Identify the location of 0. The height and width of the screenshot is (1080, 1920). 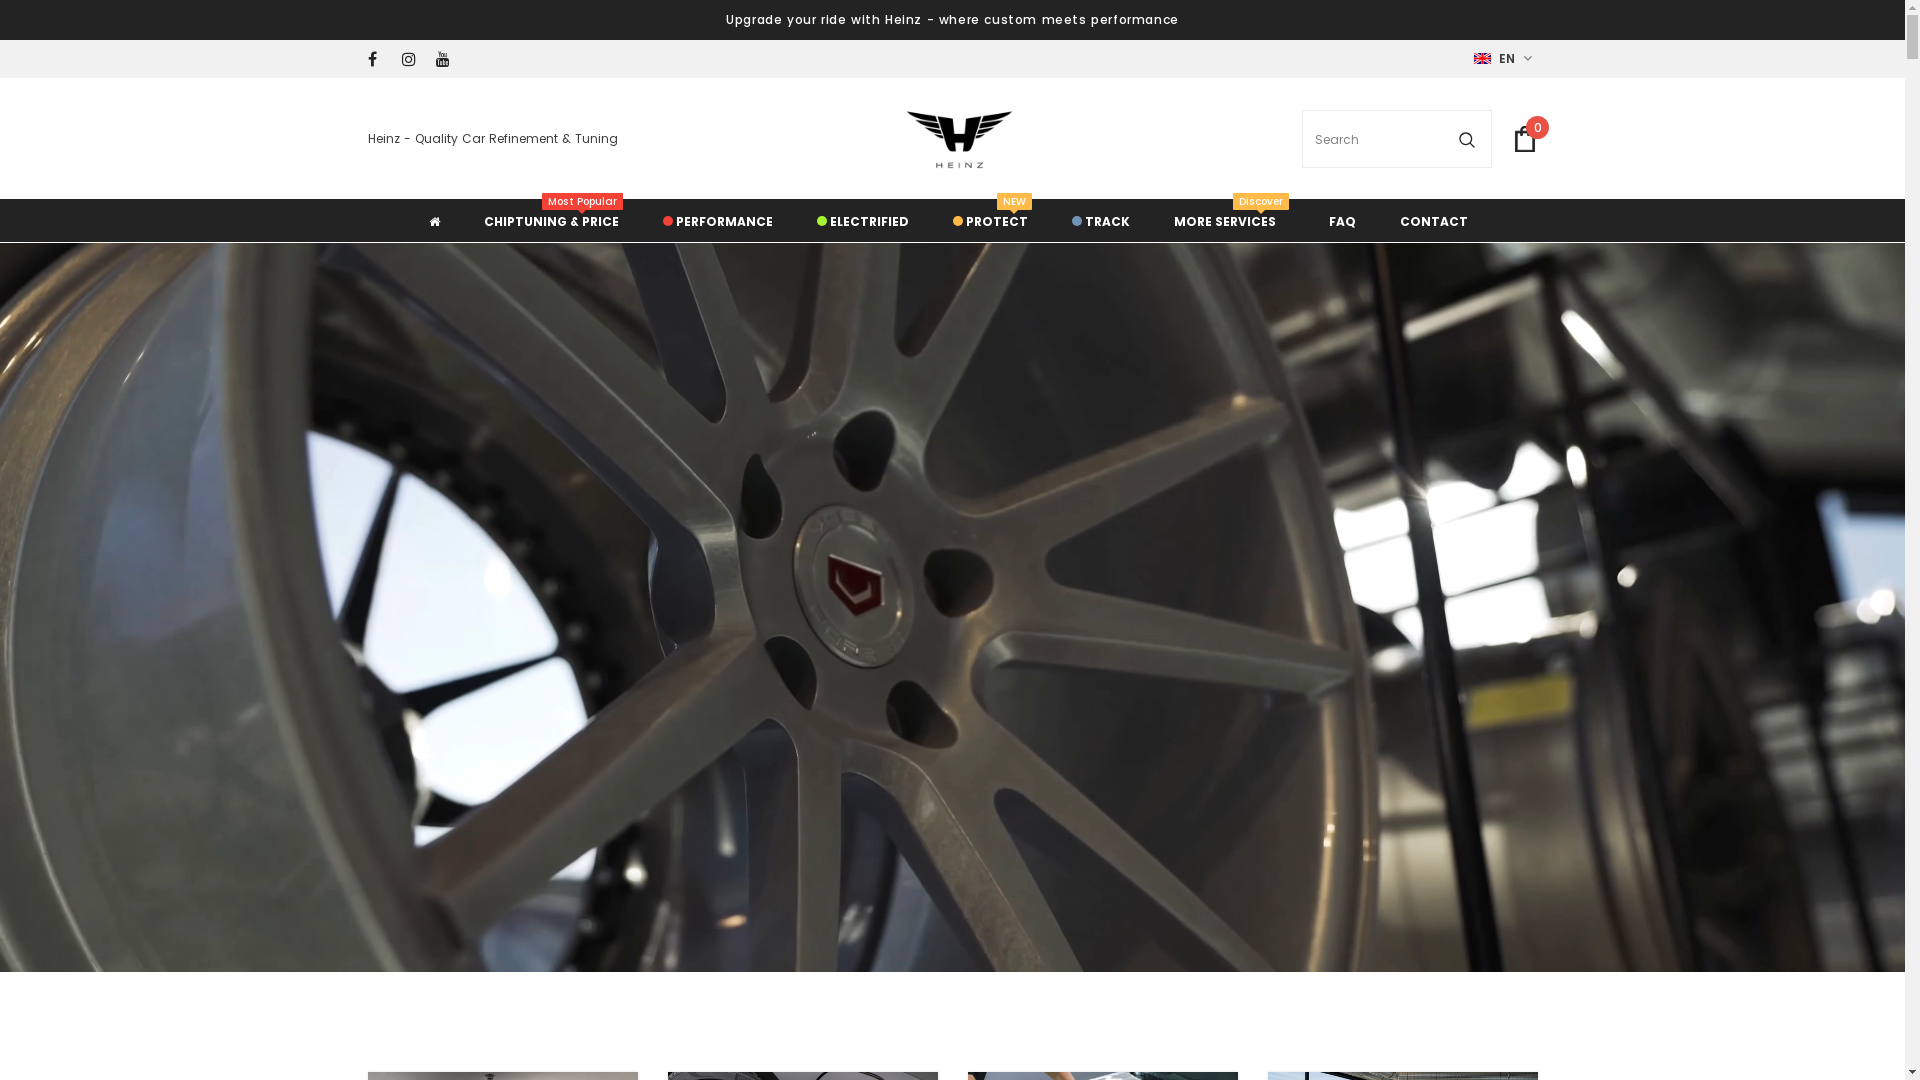
(1525, 139).